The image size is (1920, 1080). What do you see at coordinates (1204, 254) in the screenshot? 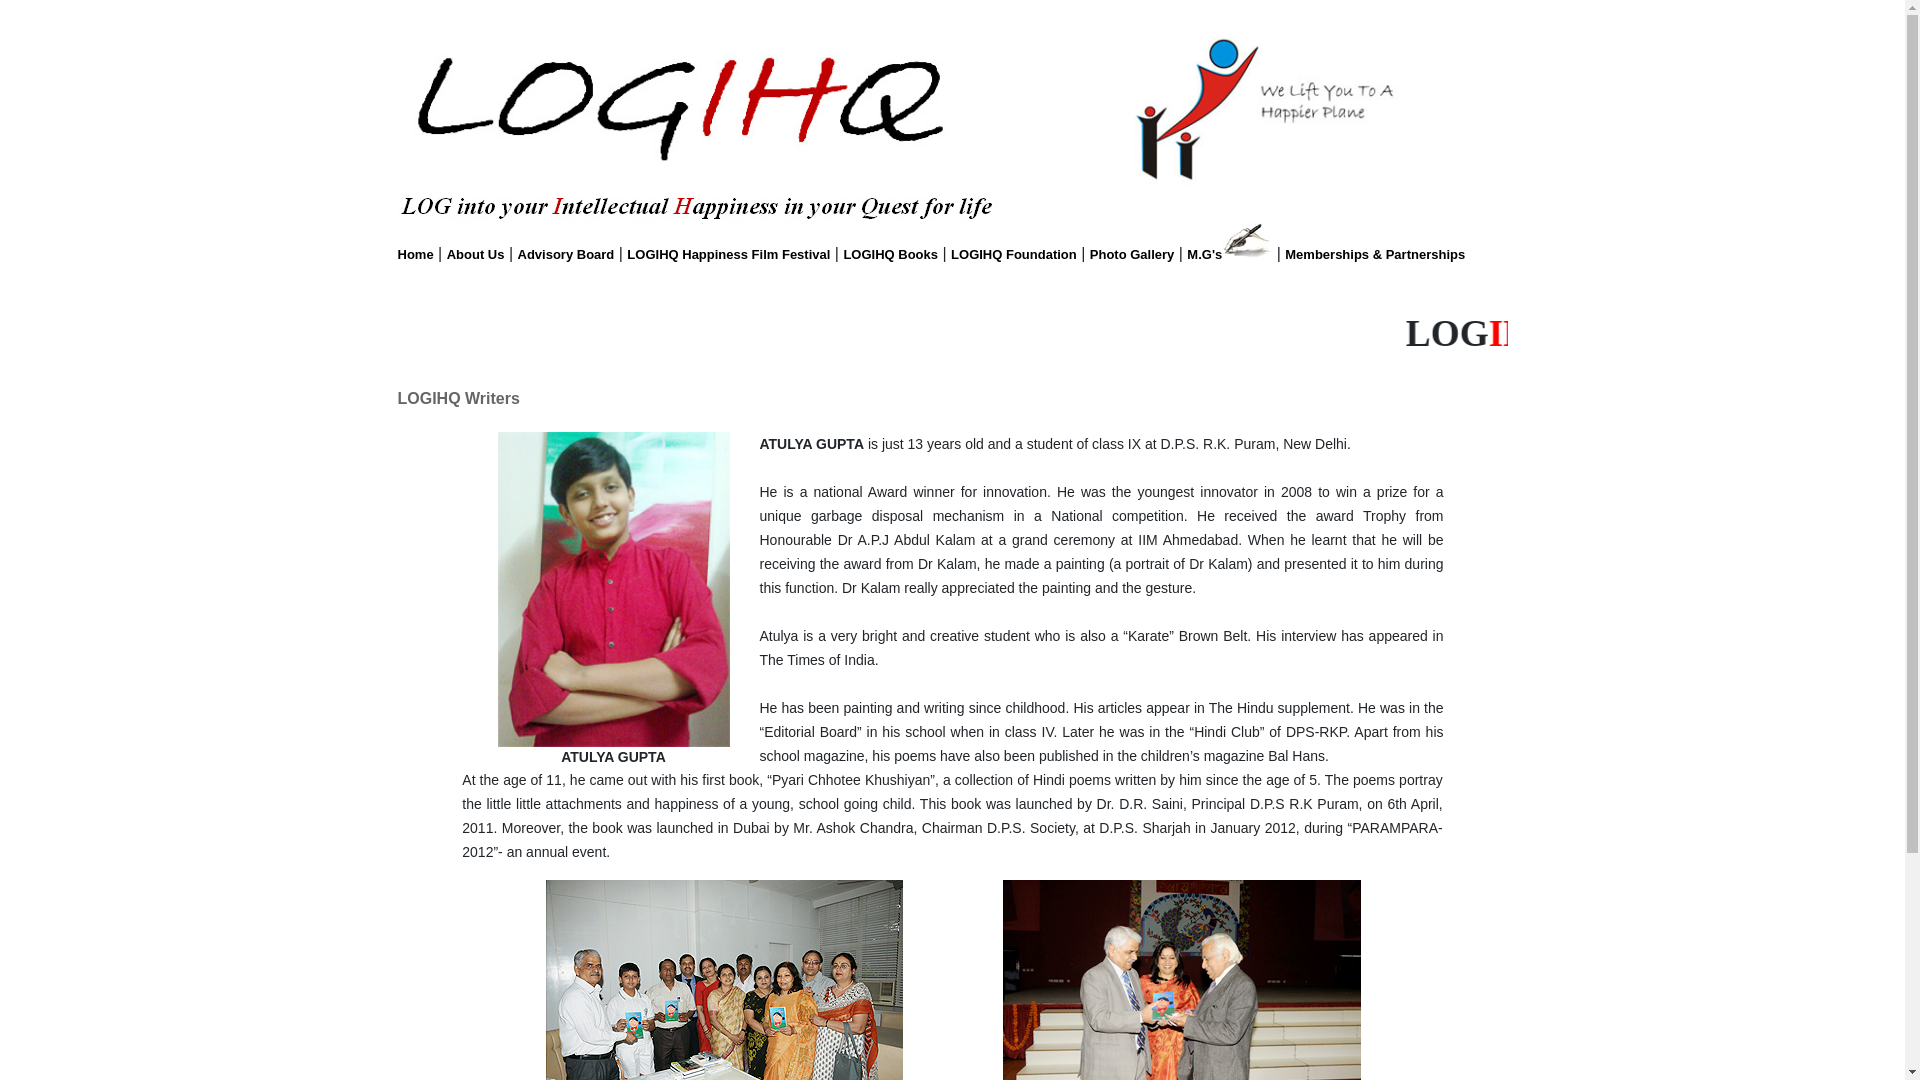
I see `M.G's` at bounding box center [1204, 254].